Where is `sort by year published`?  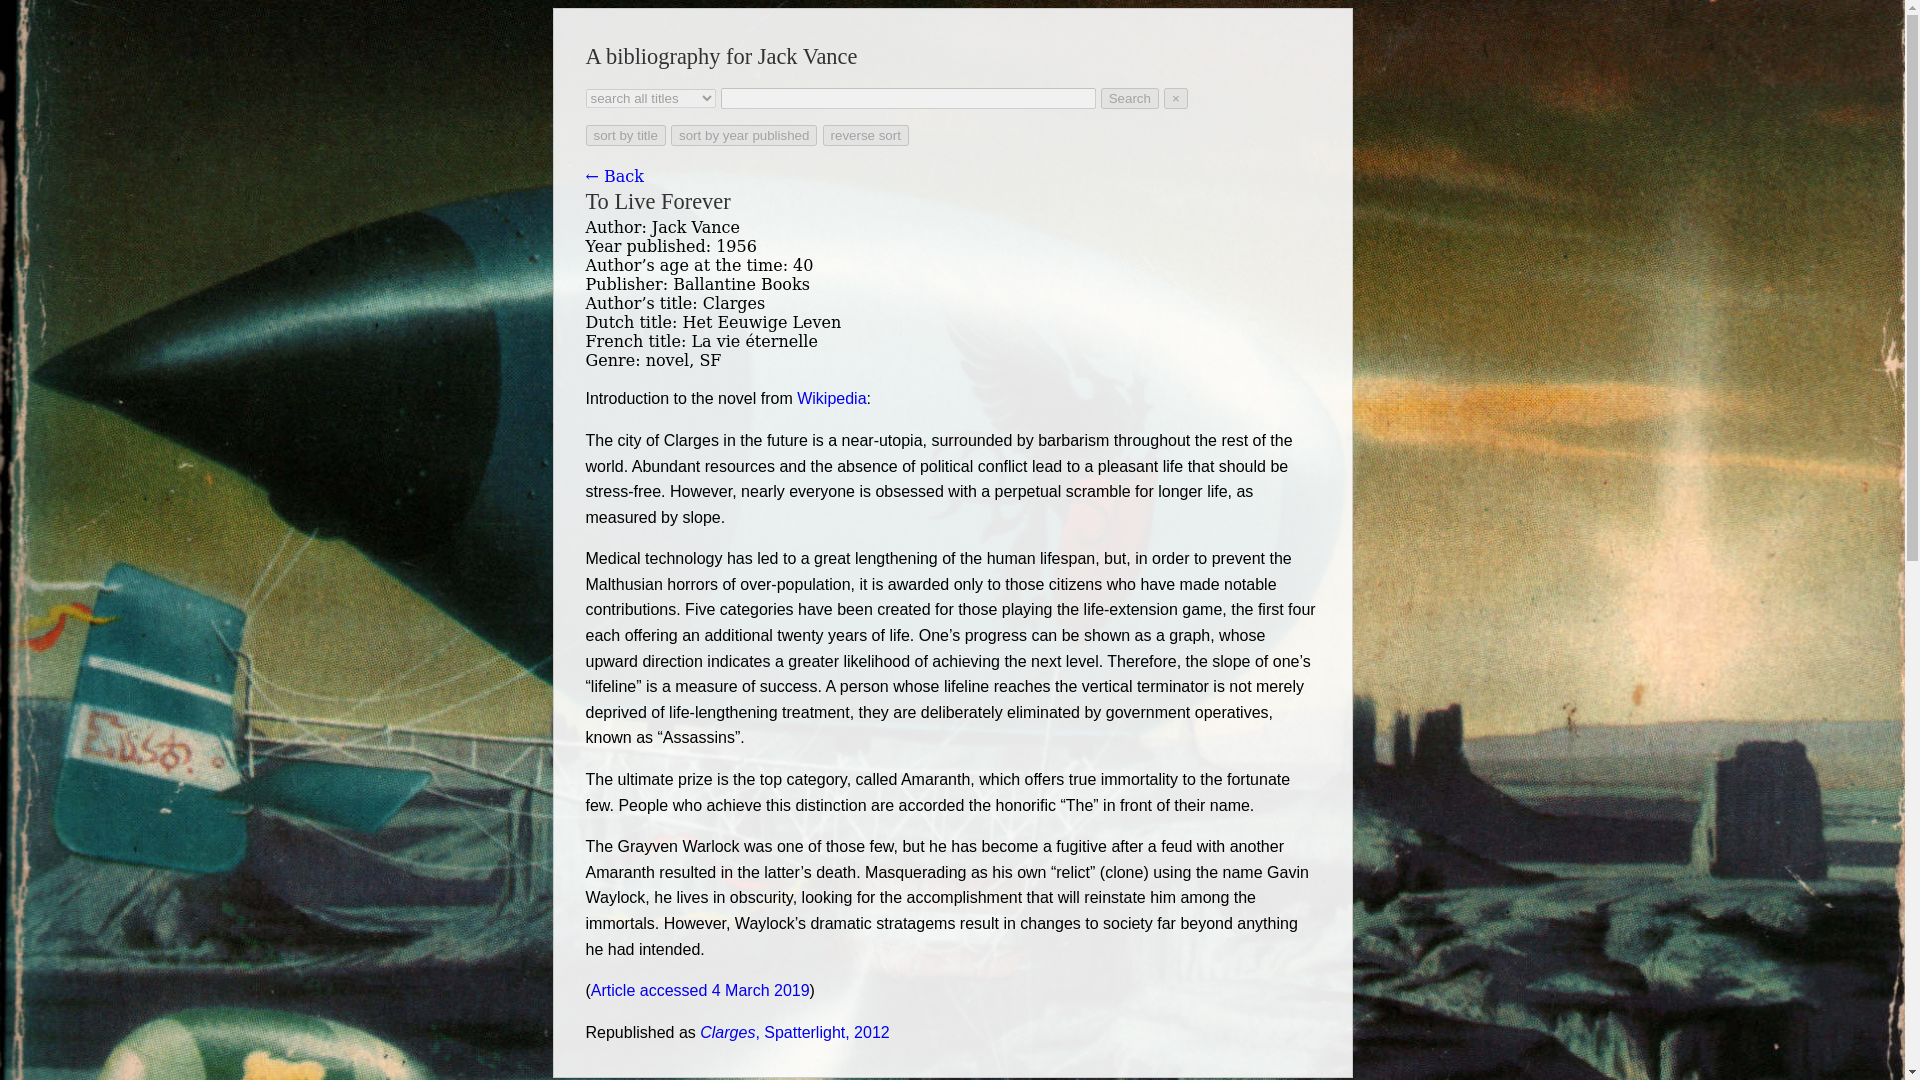 sort by year published is located at coordinates (744, 135).